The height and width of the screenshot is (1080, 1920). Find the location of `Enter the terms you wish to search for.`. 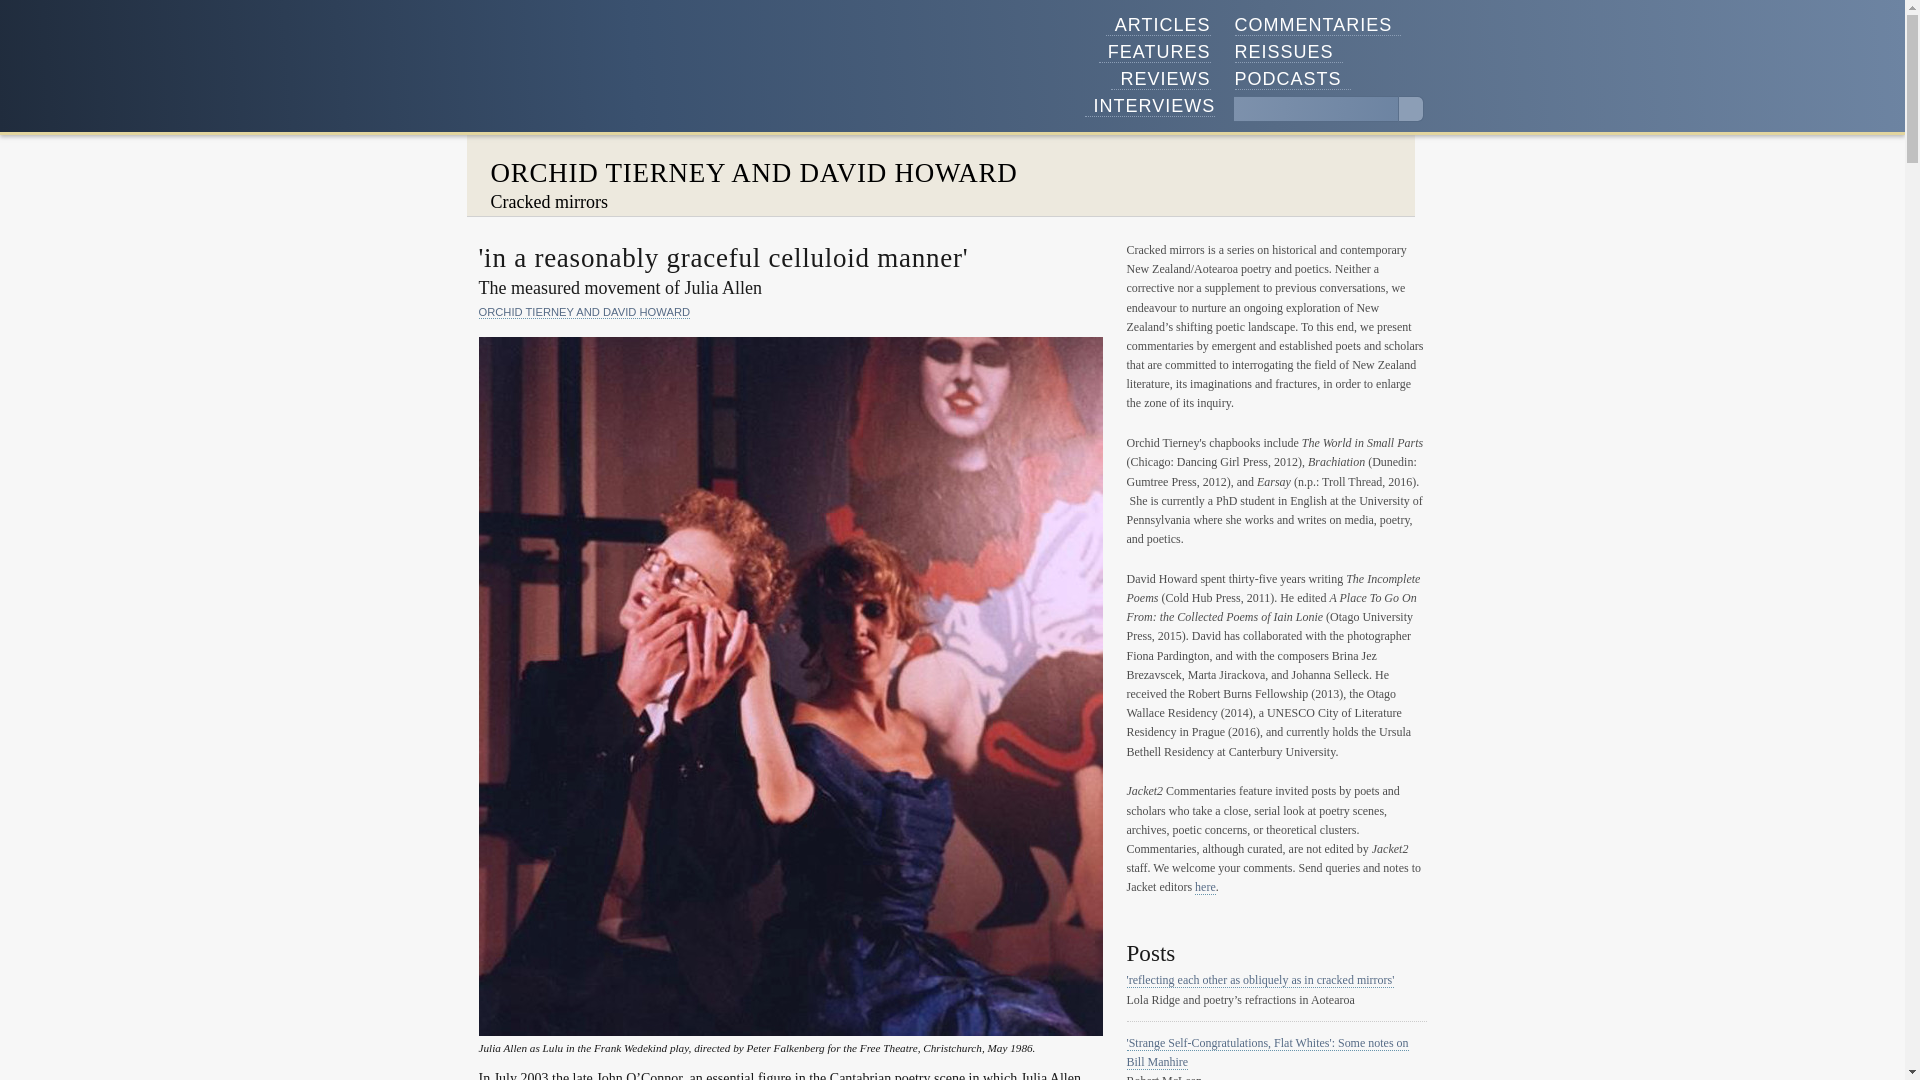

Enter the terms you wish to search for. is located at coordinates (1316, 109).